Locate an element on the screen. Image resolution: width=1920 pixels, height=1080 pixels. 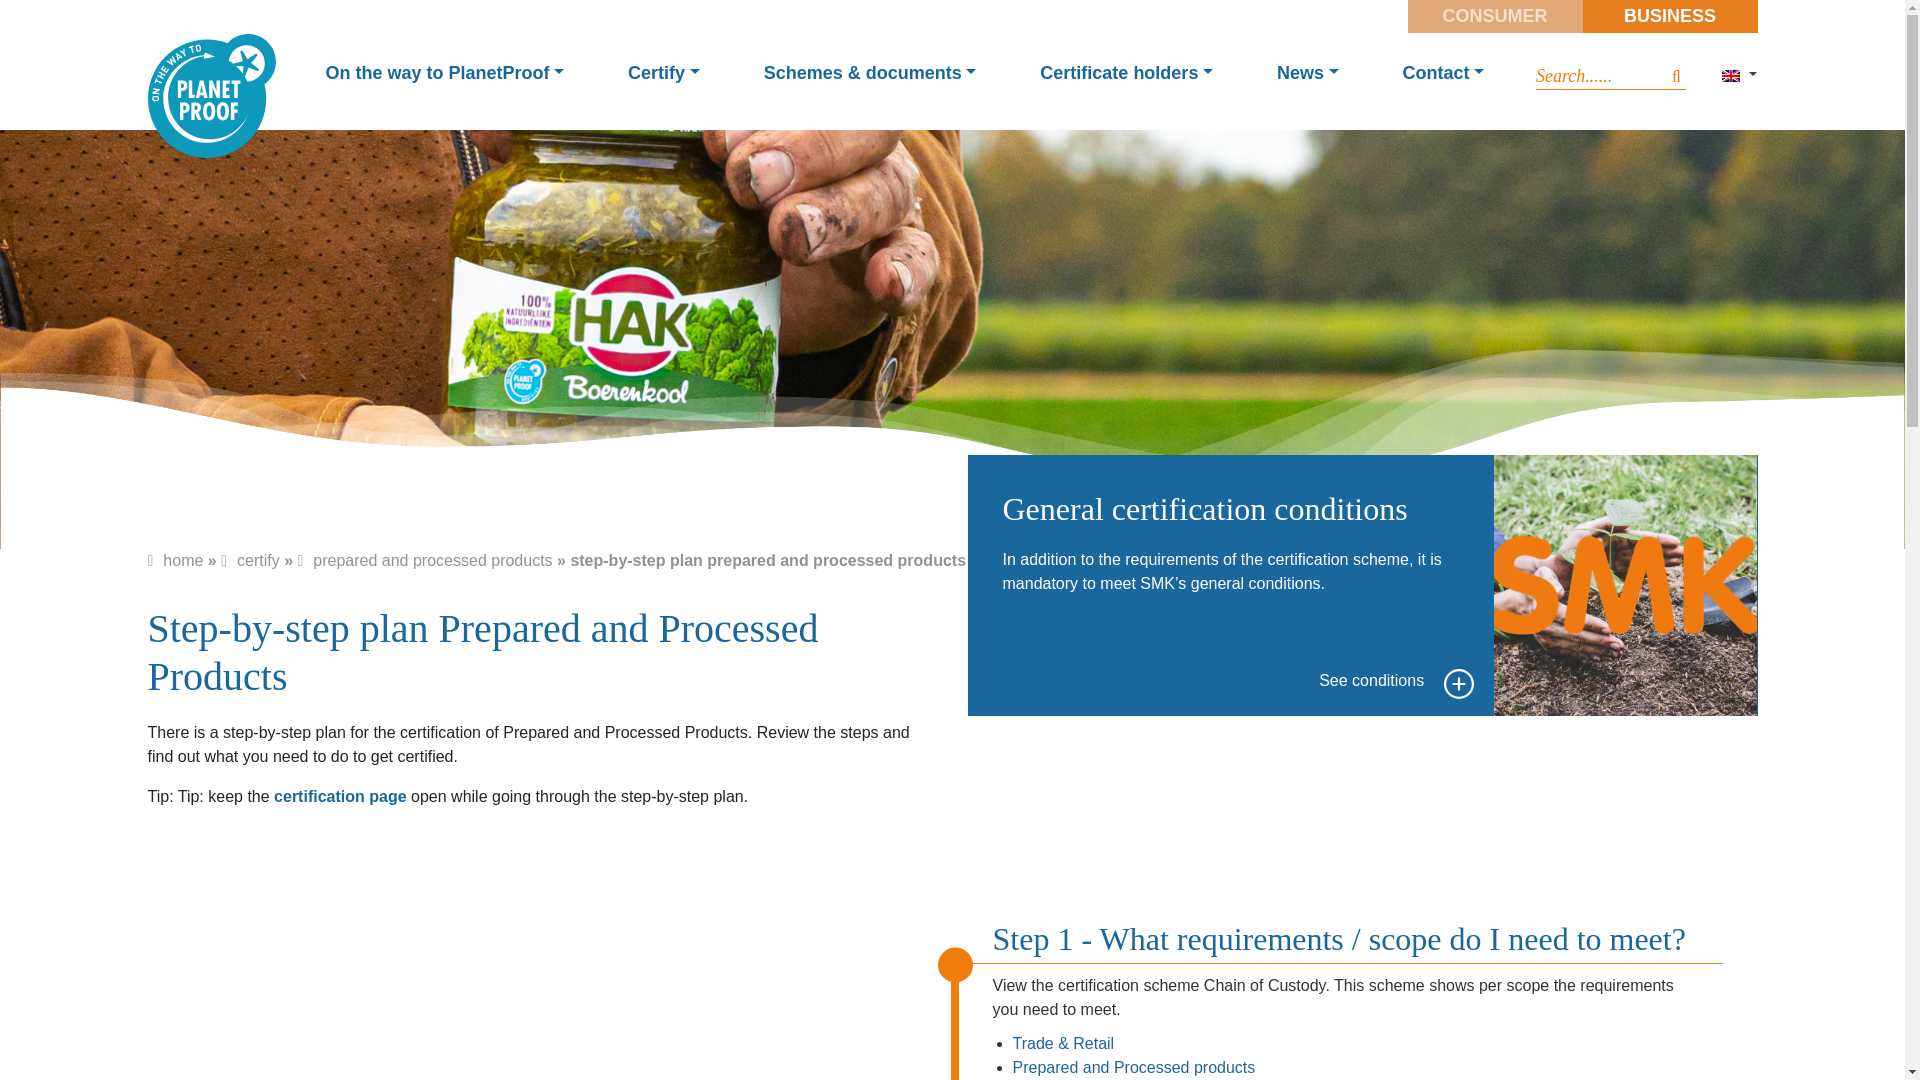
Consumer is located at coordinates (1494, 16).